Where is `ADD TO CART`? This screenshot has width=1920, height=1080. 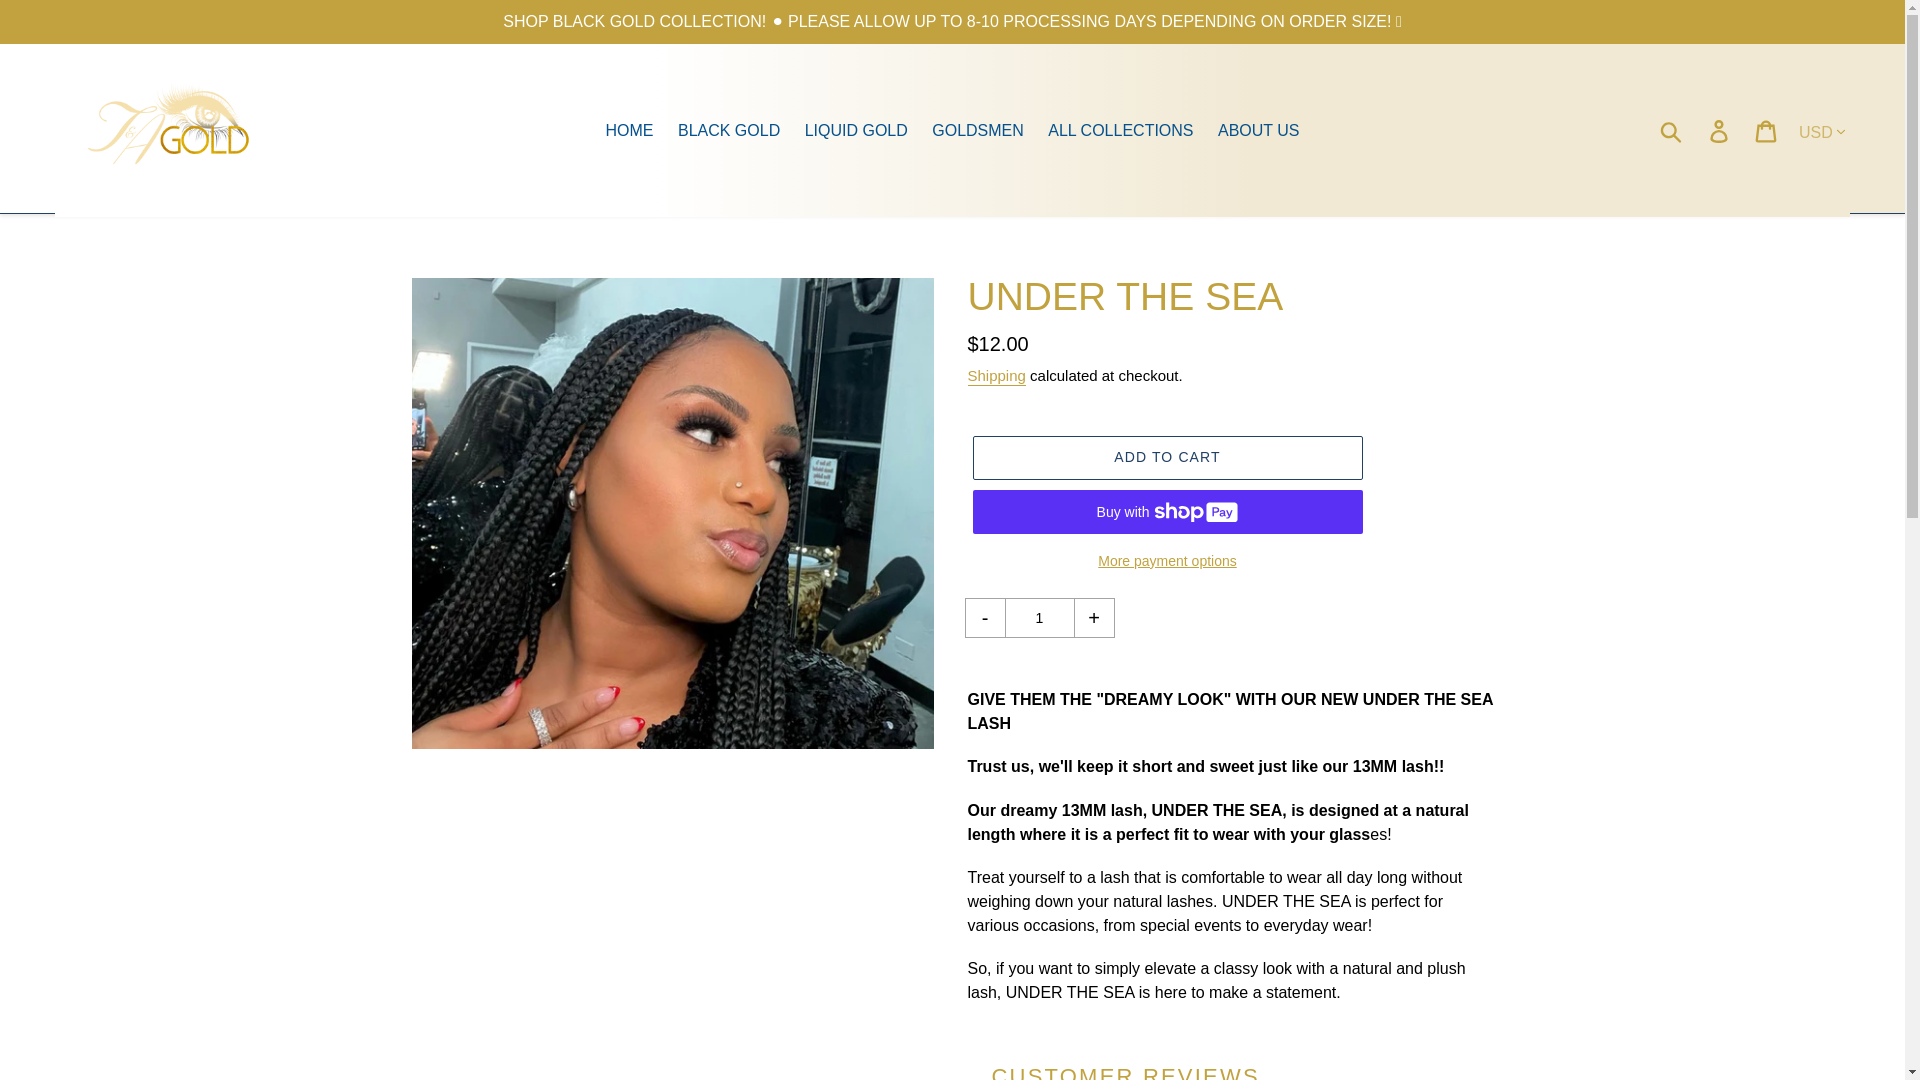 ADD TO CART is located at coordinates (1166, 458).